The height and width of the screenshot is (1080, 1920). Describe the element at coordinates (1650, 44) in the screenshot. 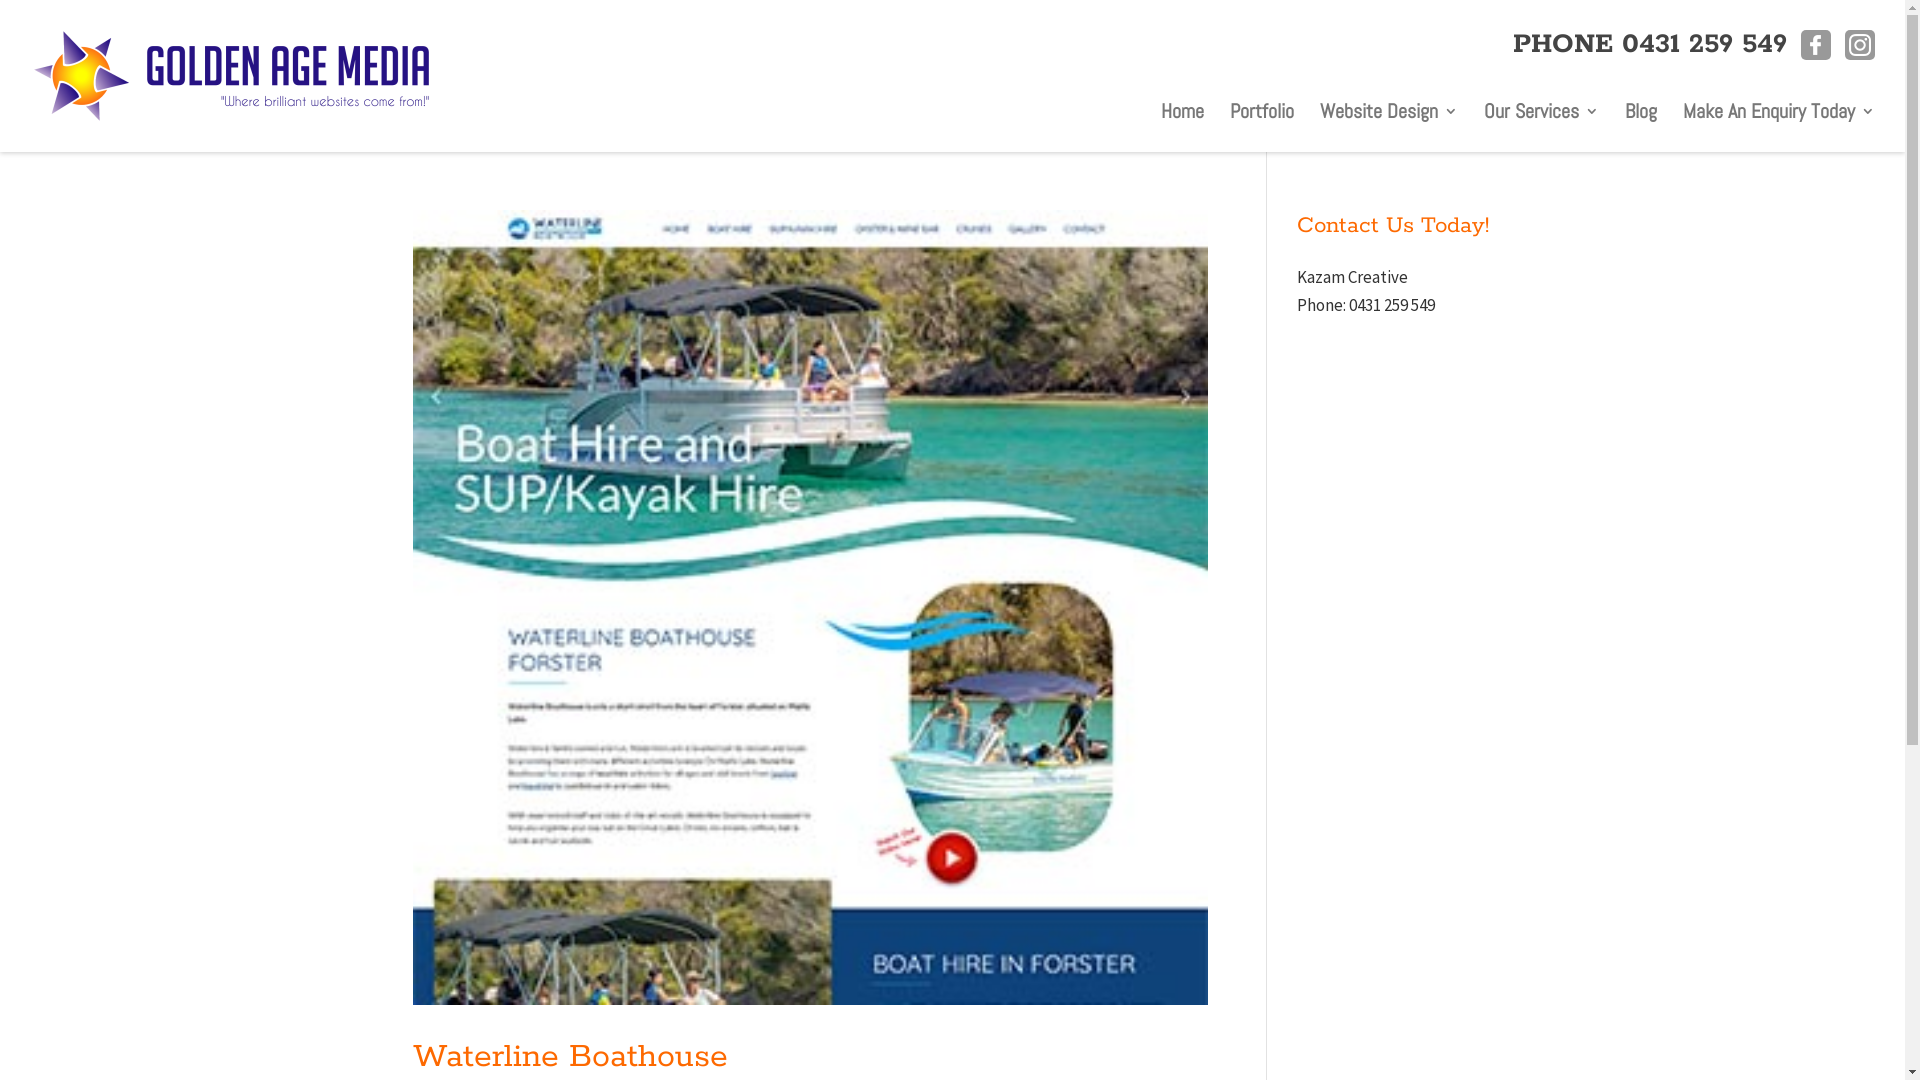

I see `PHONE 0431 259 549` at that location.